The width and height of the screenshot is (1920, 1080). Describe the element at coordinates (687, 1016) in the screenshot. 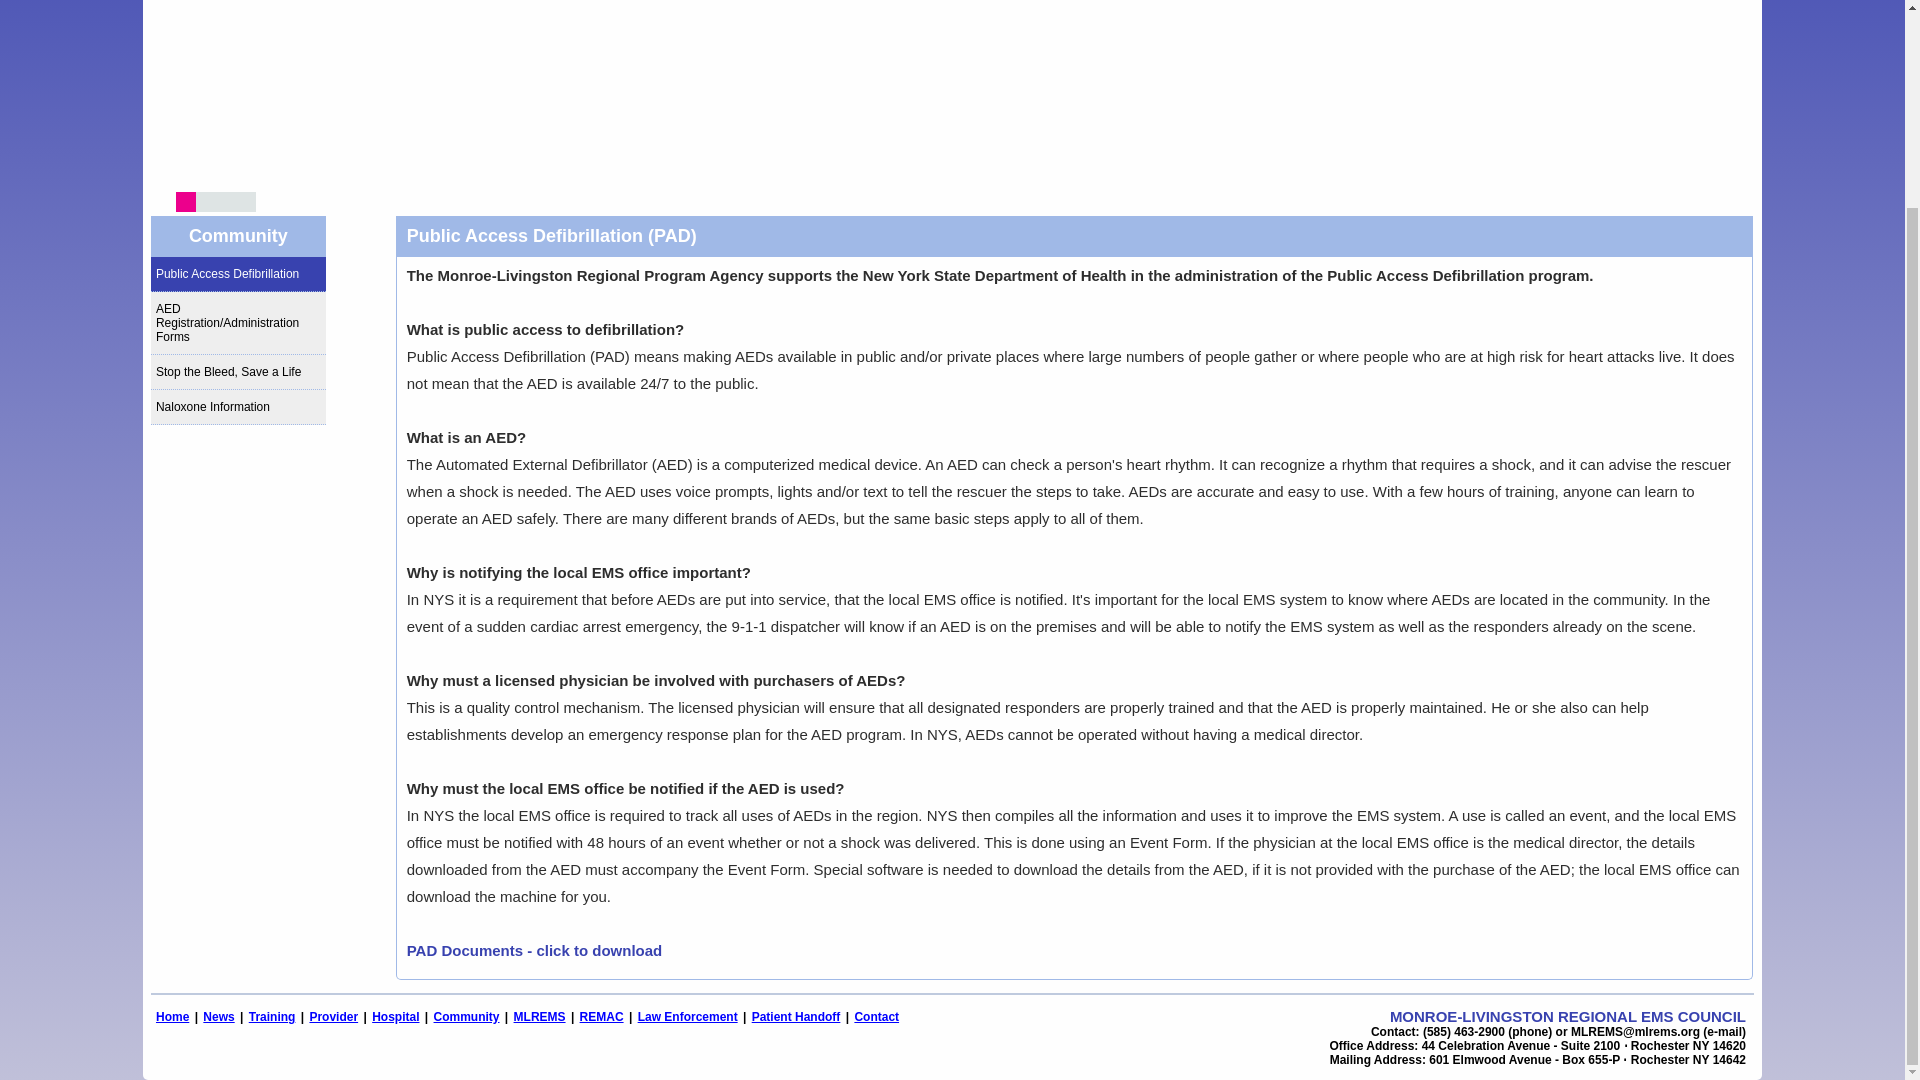

I see `Law Enforcement` at that location.